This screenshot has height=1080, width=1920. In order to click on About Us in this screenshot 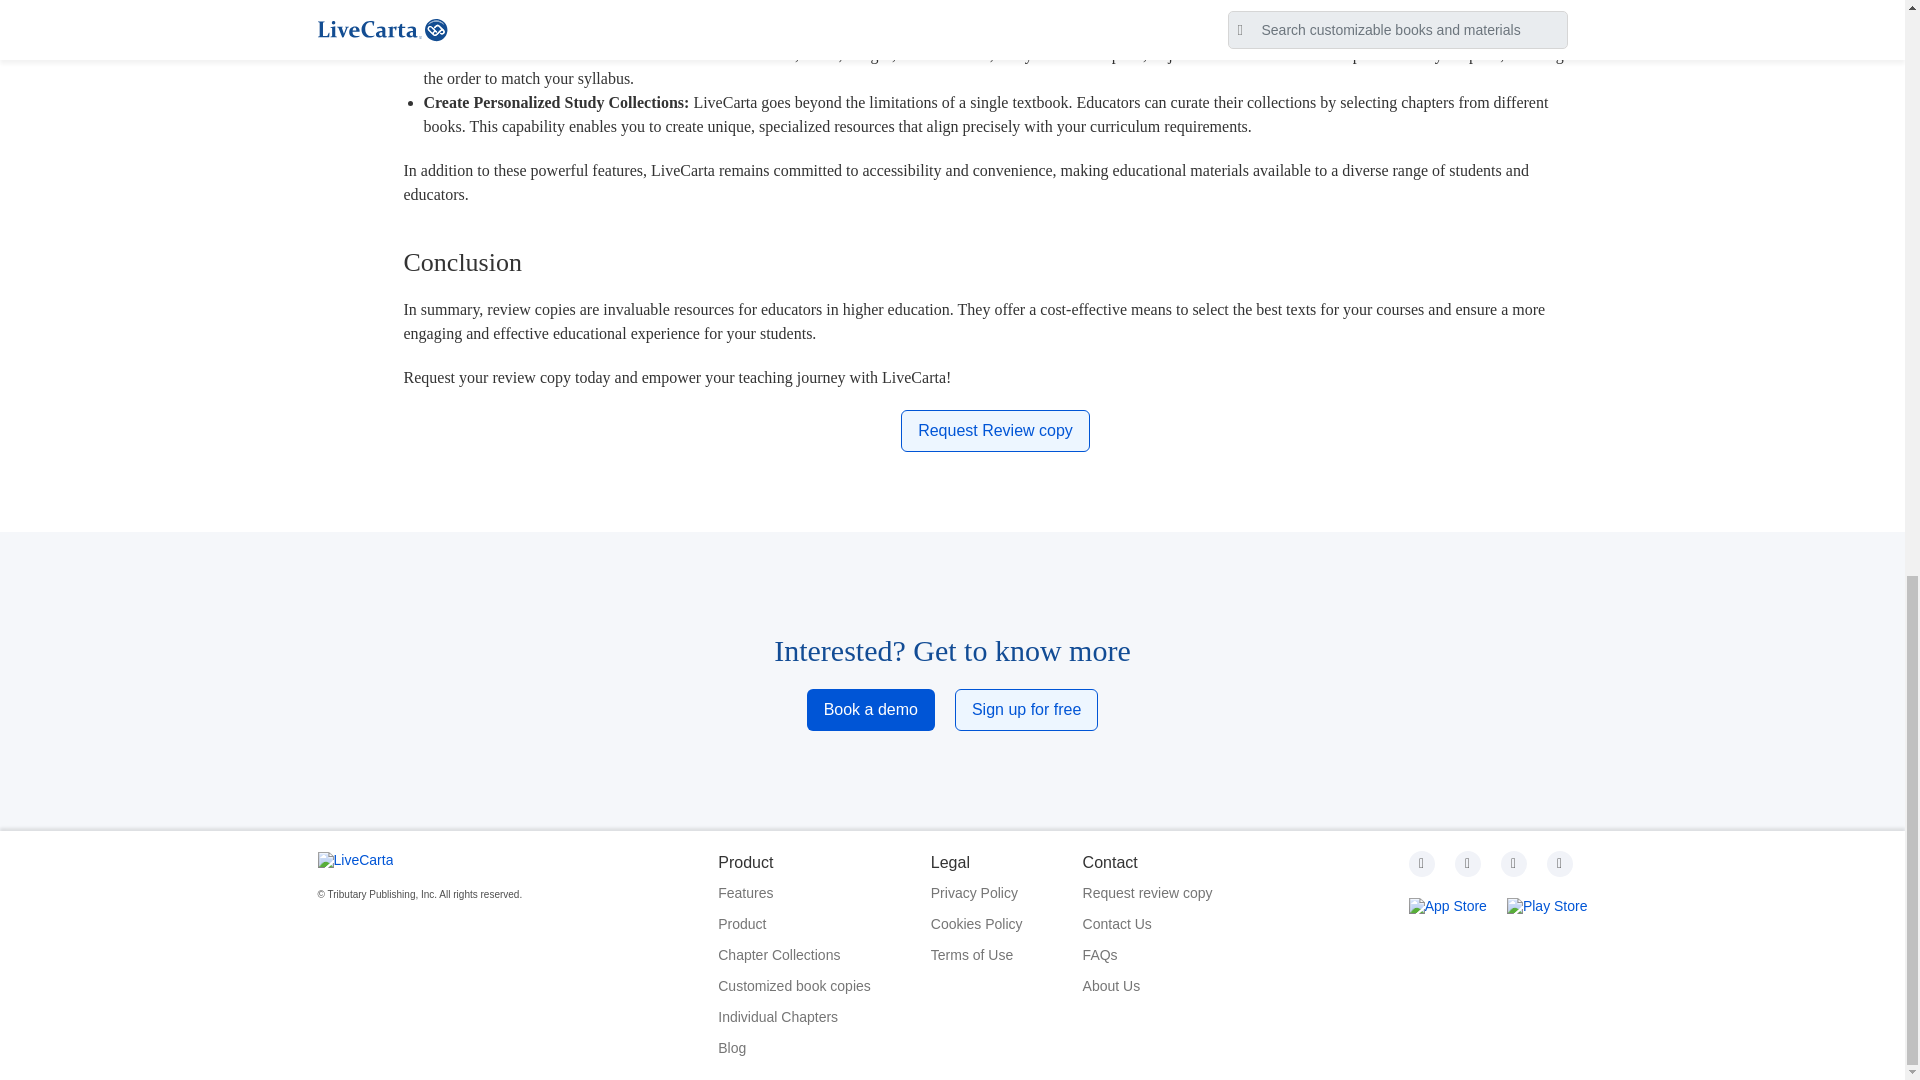, I will do `click(1148, 986)`.